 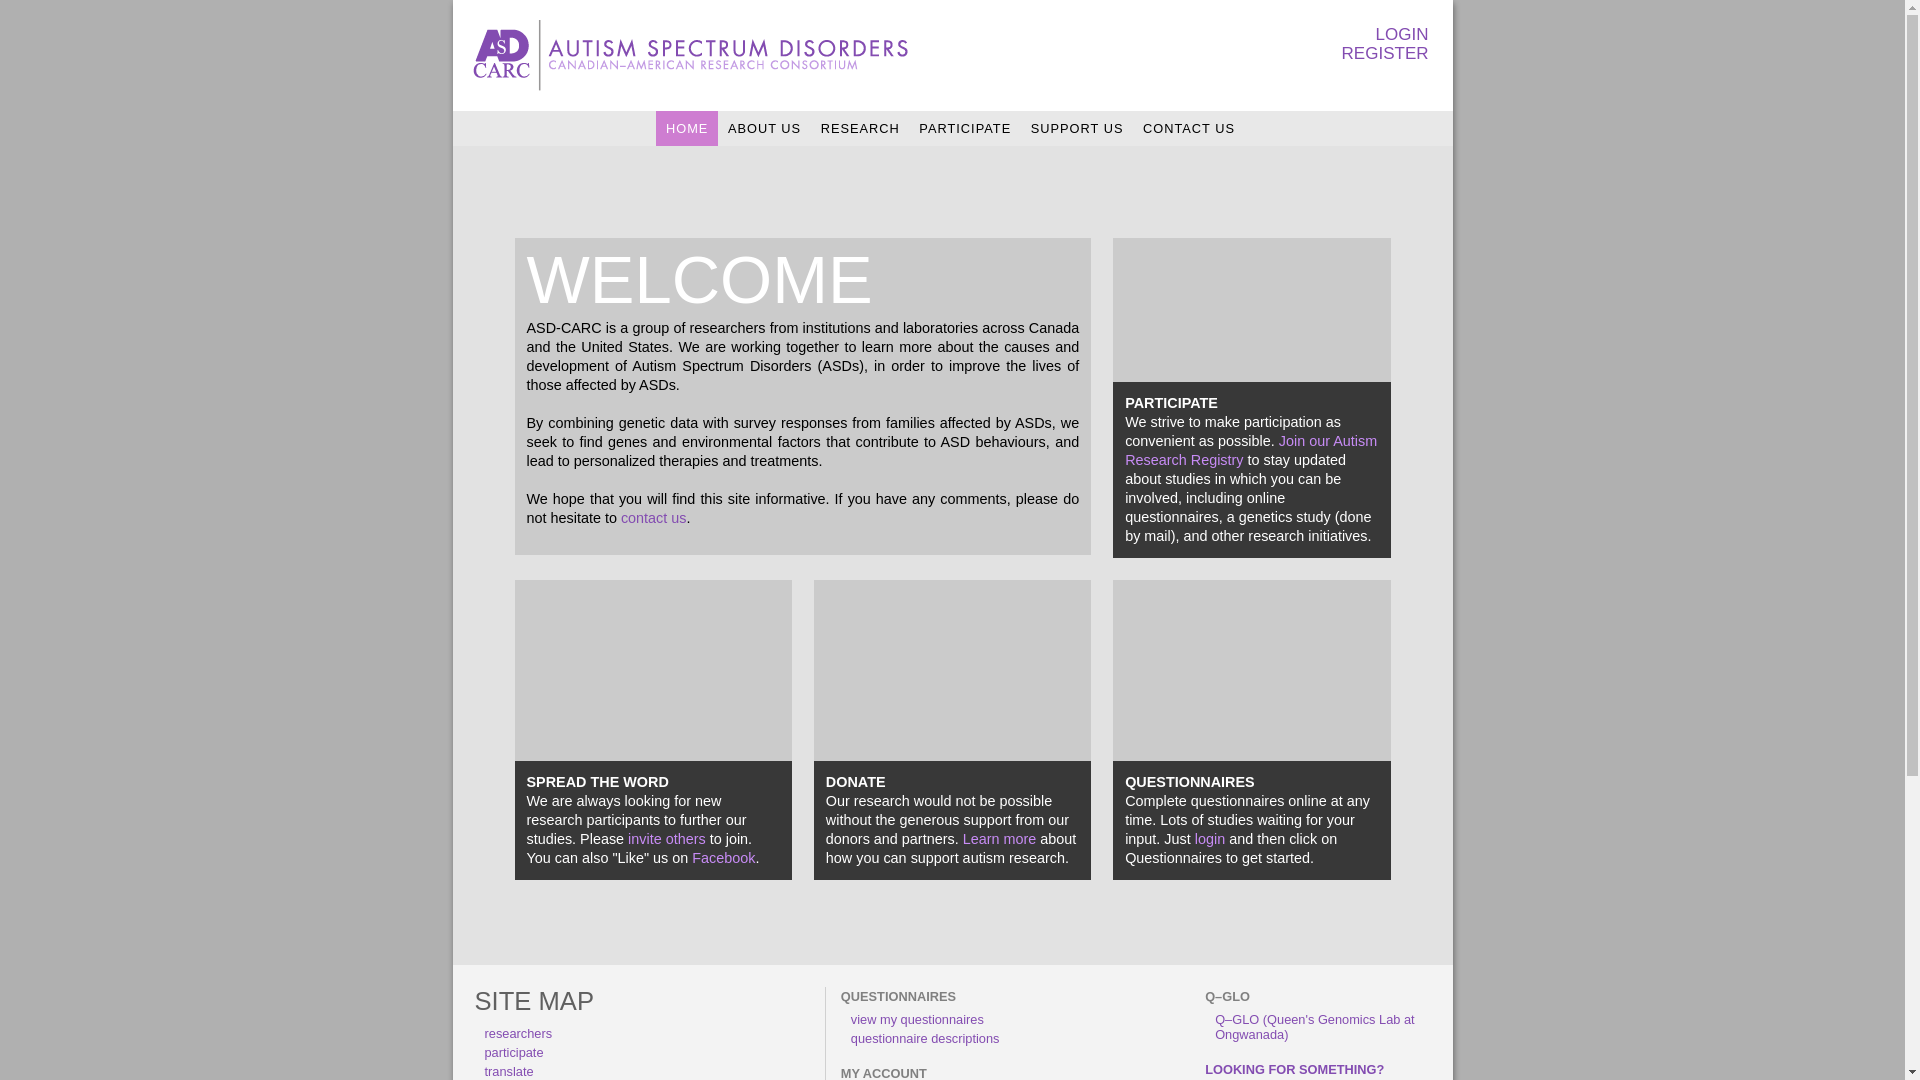 What do you see at coordinates (1189, 128) in the screenshot?
I see `CONTACT US` at bounding box center [1189, 128].